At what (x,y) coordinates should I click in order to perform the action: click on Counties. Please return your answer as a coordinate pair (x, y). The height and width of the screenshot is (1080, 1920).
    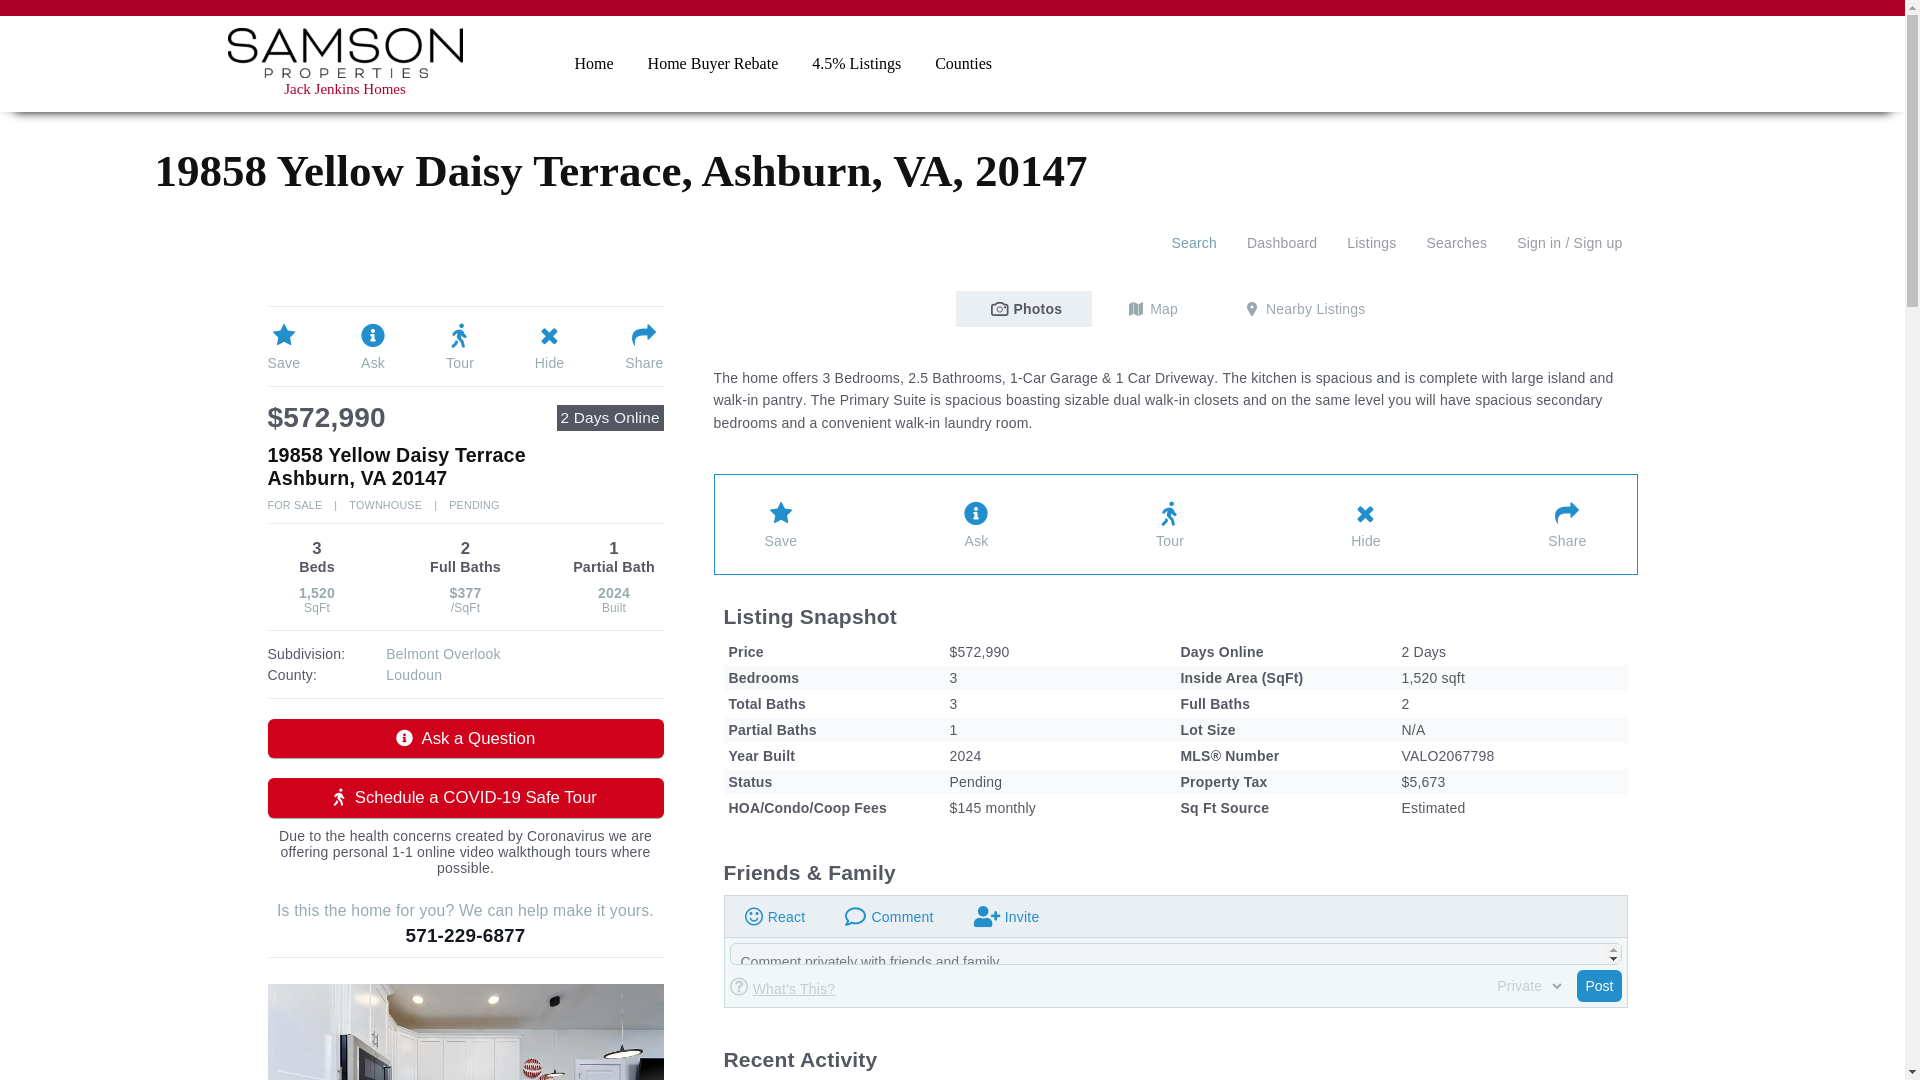
    Looking at the image, I should click on (962, 63).